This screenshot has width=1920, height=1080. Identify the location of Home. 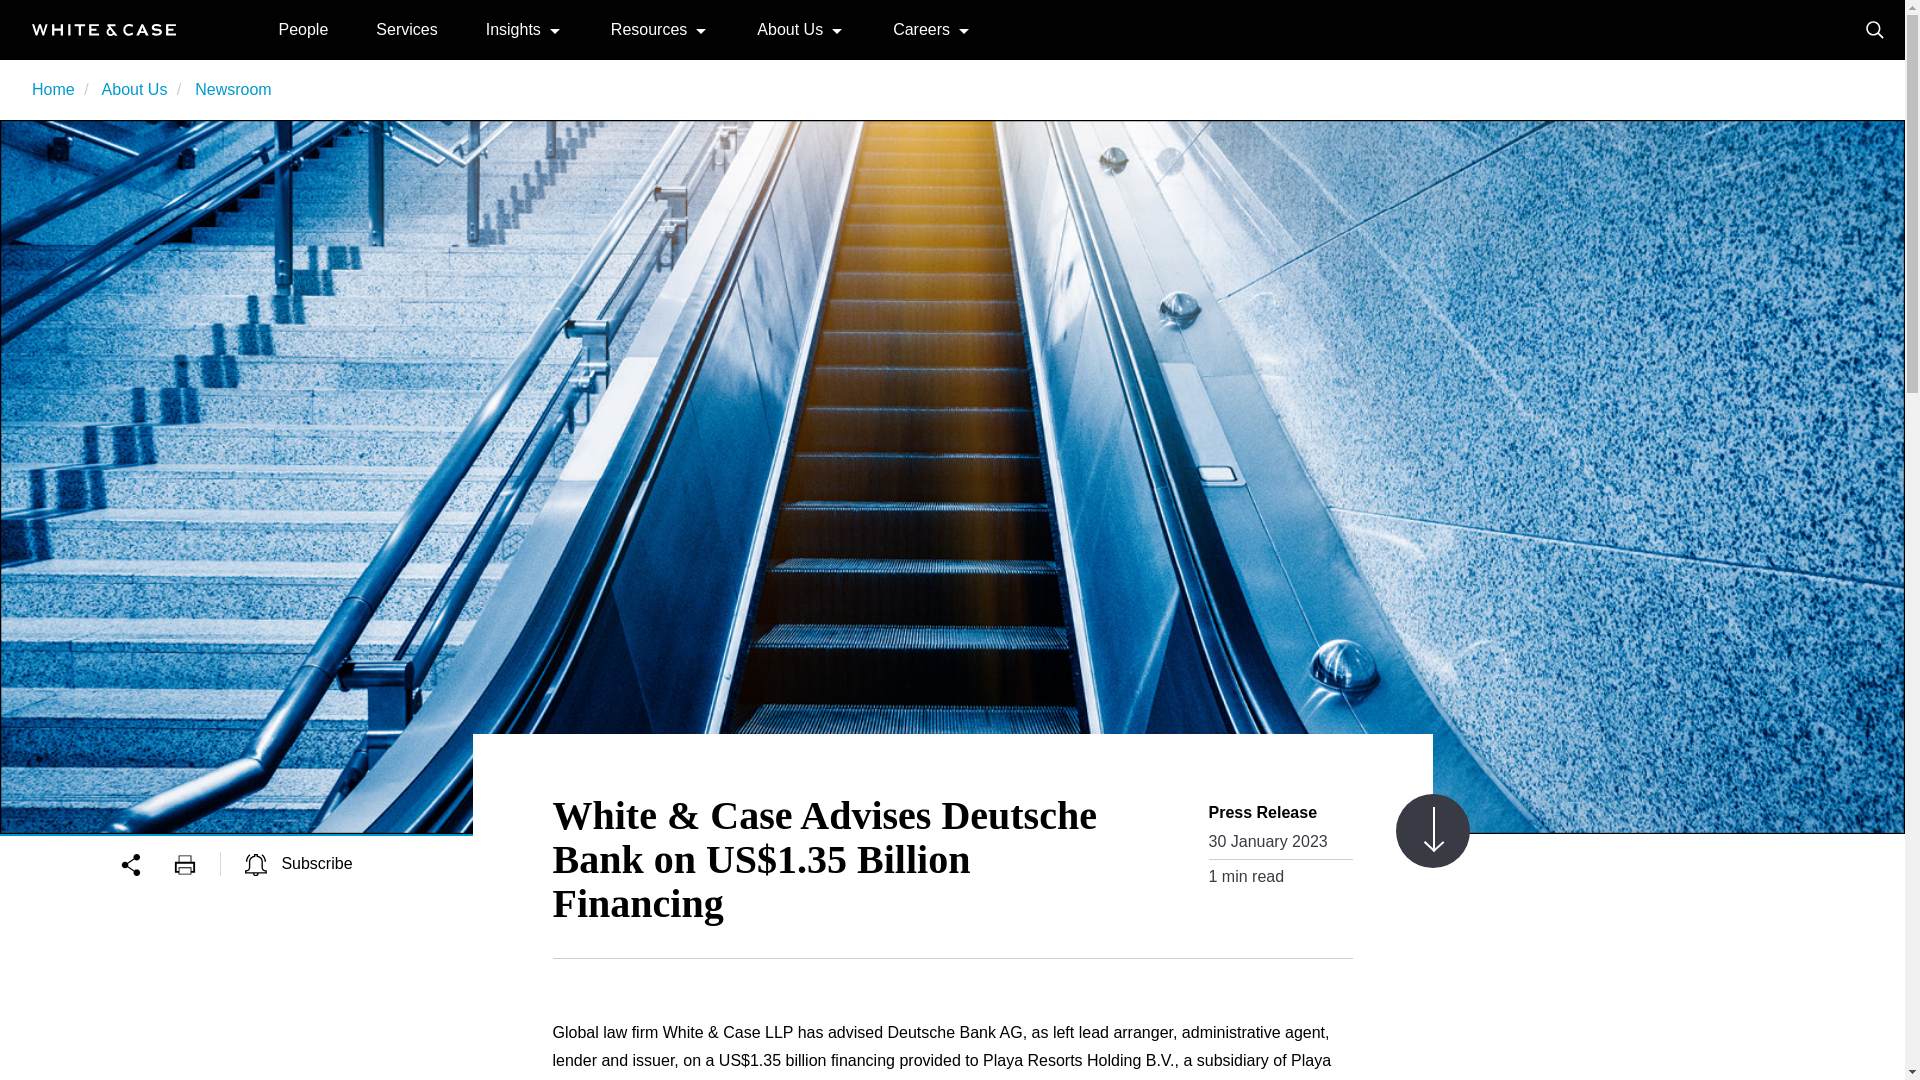
(104, 28).